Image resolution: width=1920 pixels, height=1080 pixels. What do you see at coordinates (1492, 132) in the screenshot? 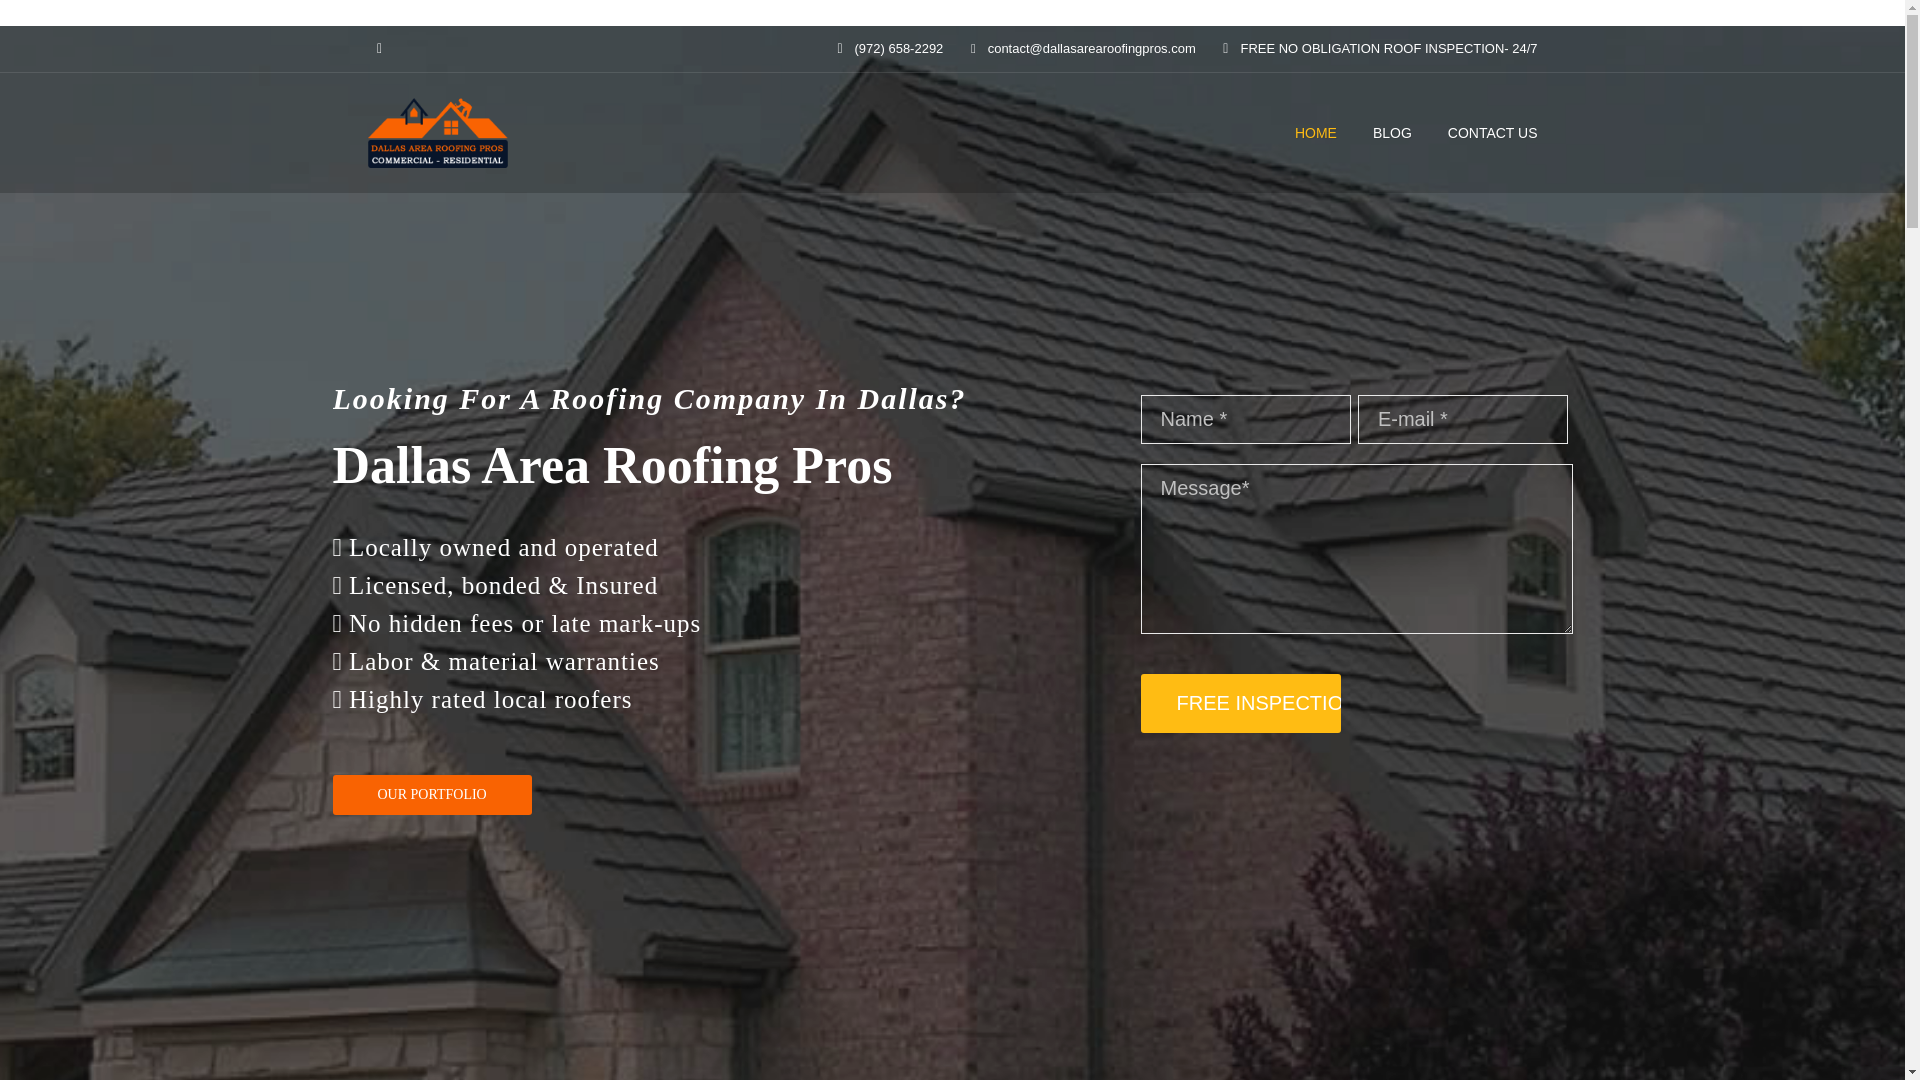
I see `Contact Us` at bounding box center [1492, 132].